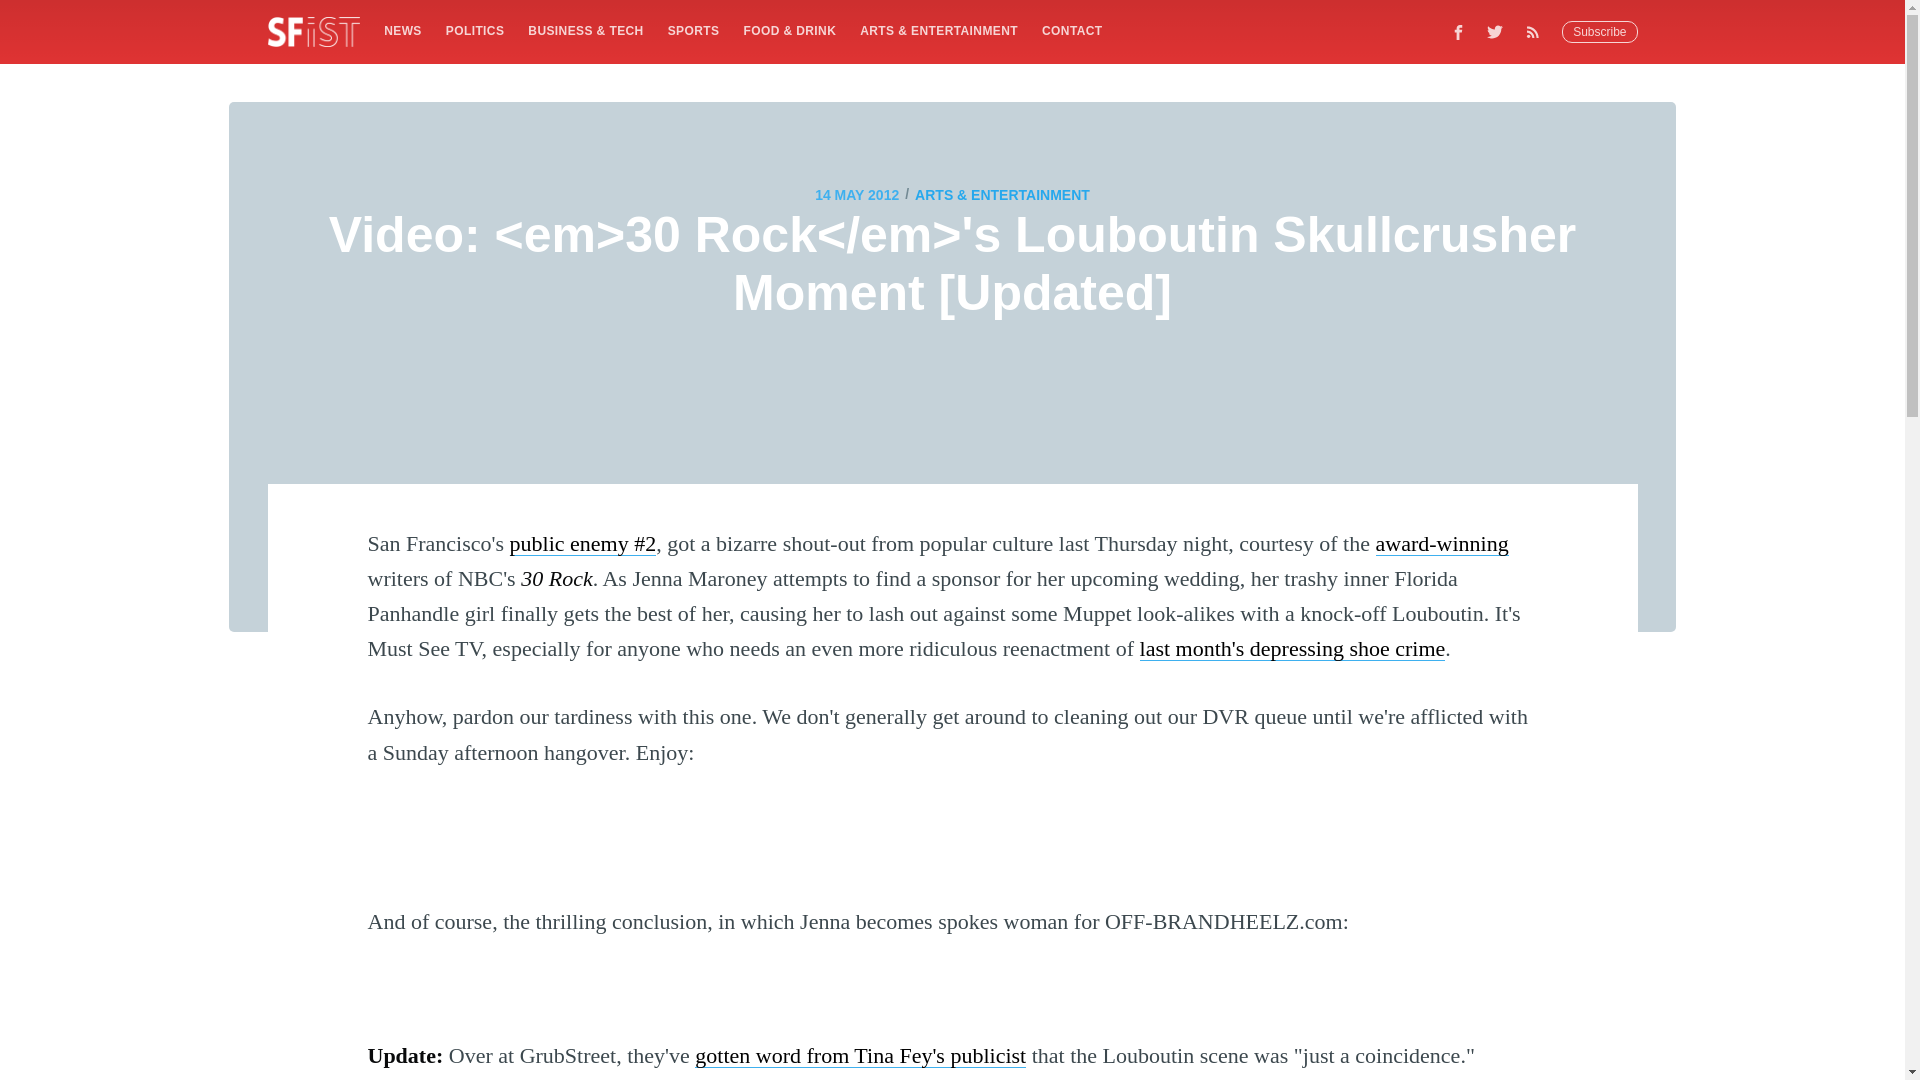  Describe the element at coordinates (1458, 31) in the screenshot. I see `Facebook` at that location.